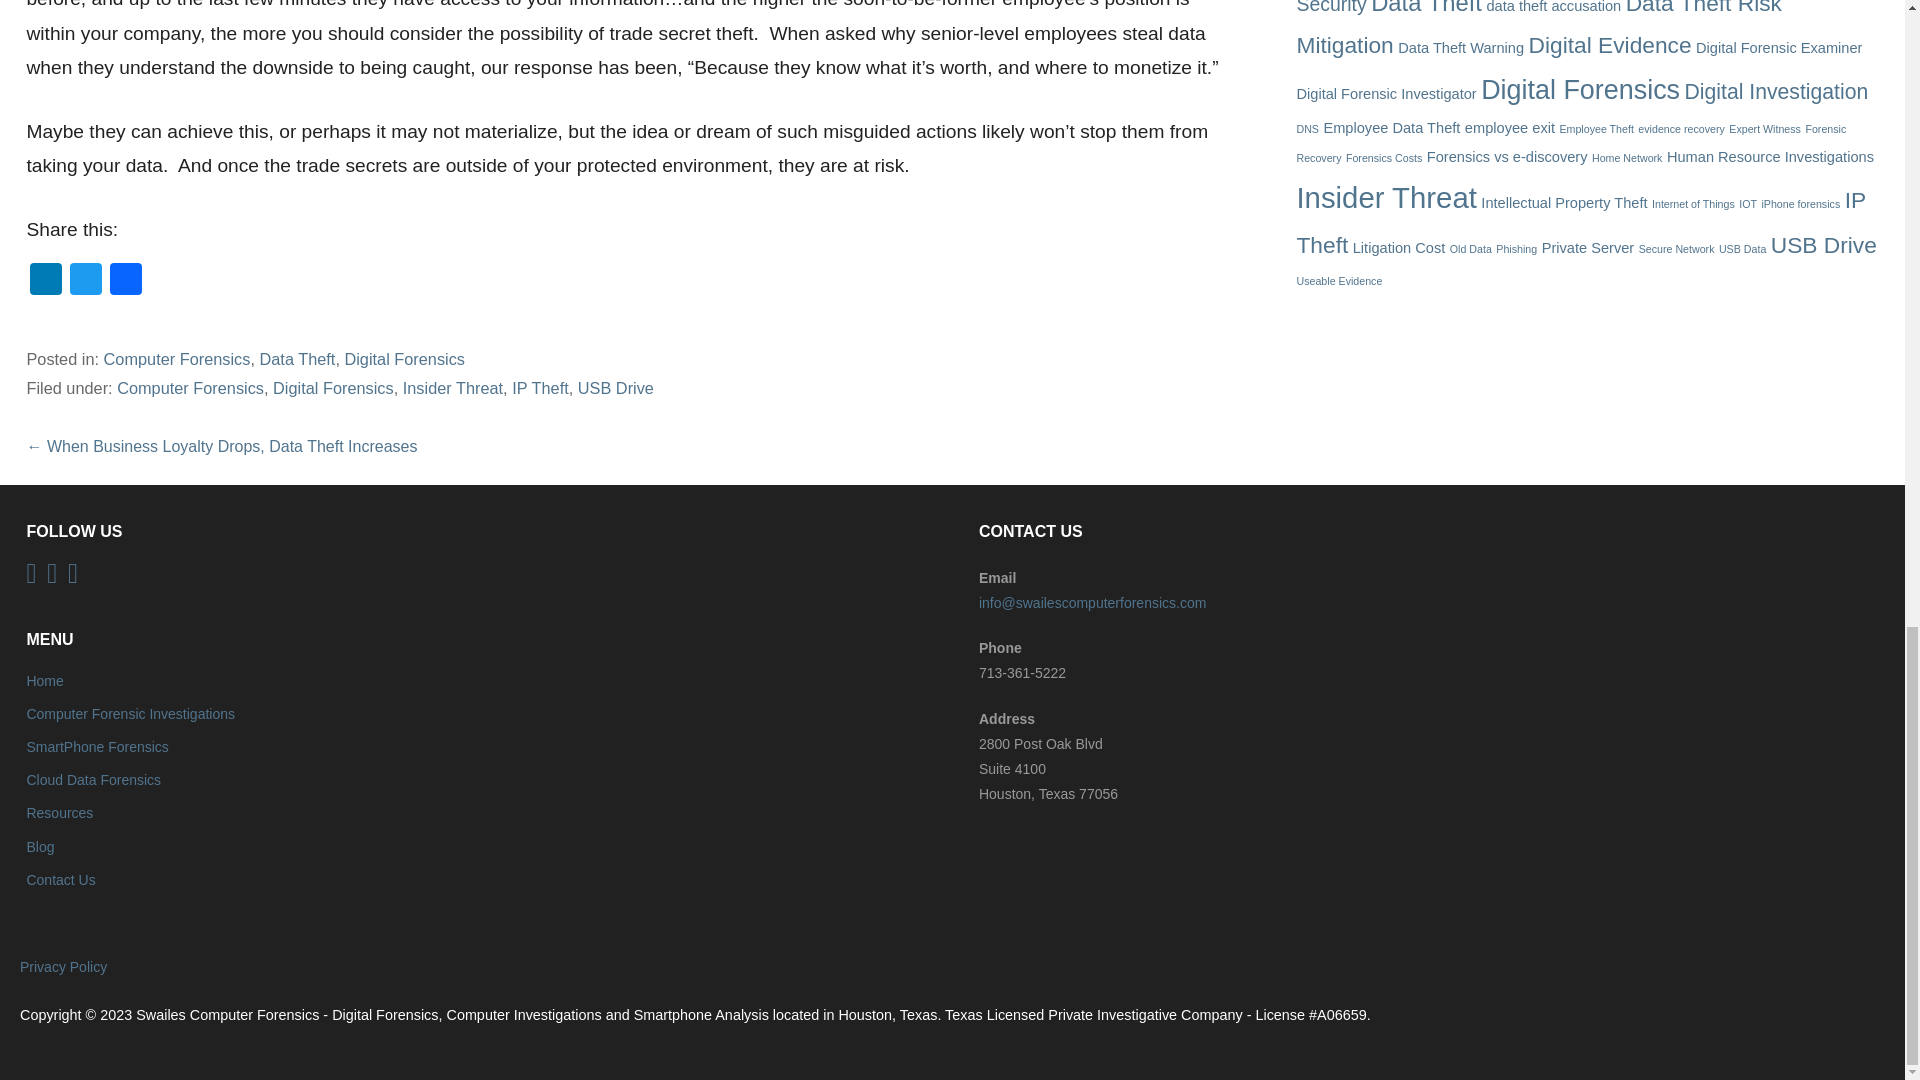  Describe the element at coordinates (453, 388) in the screenshot. I see `Insider Threat` at that location.